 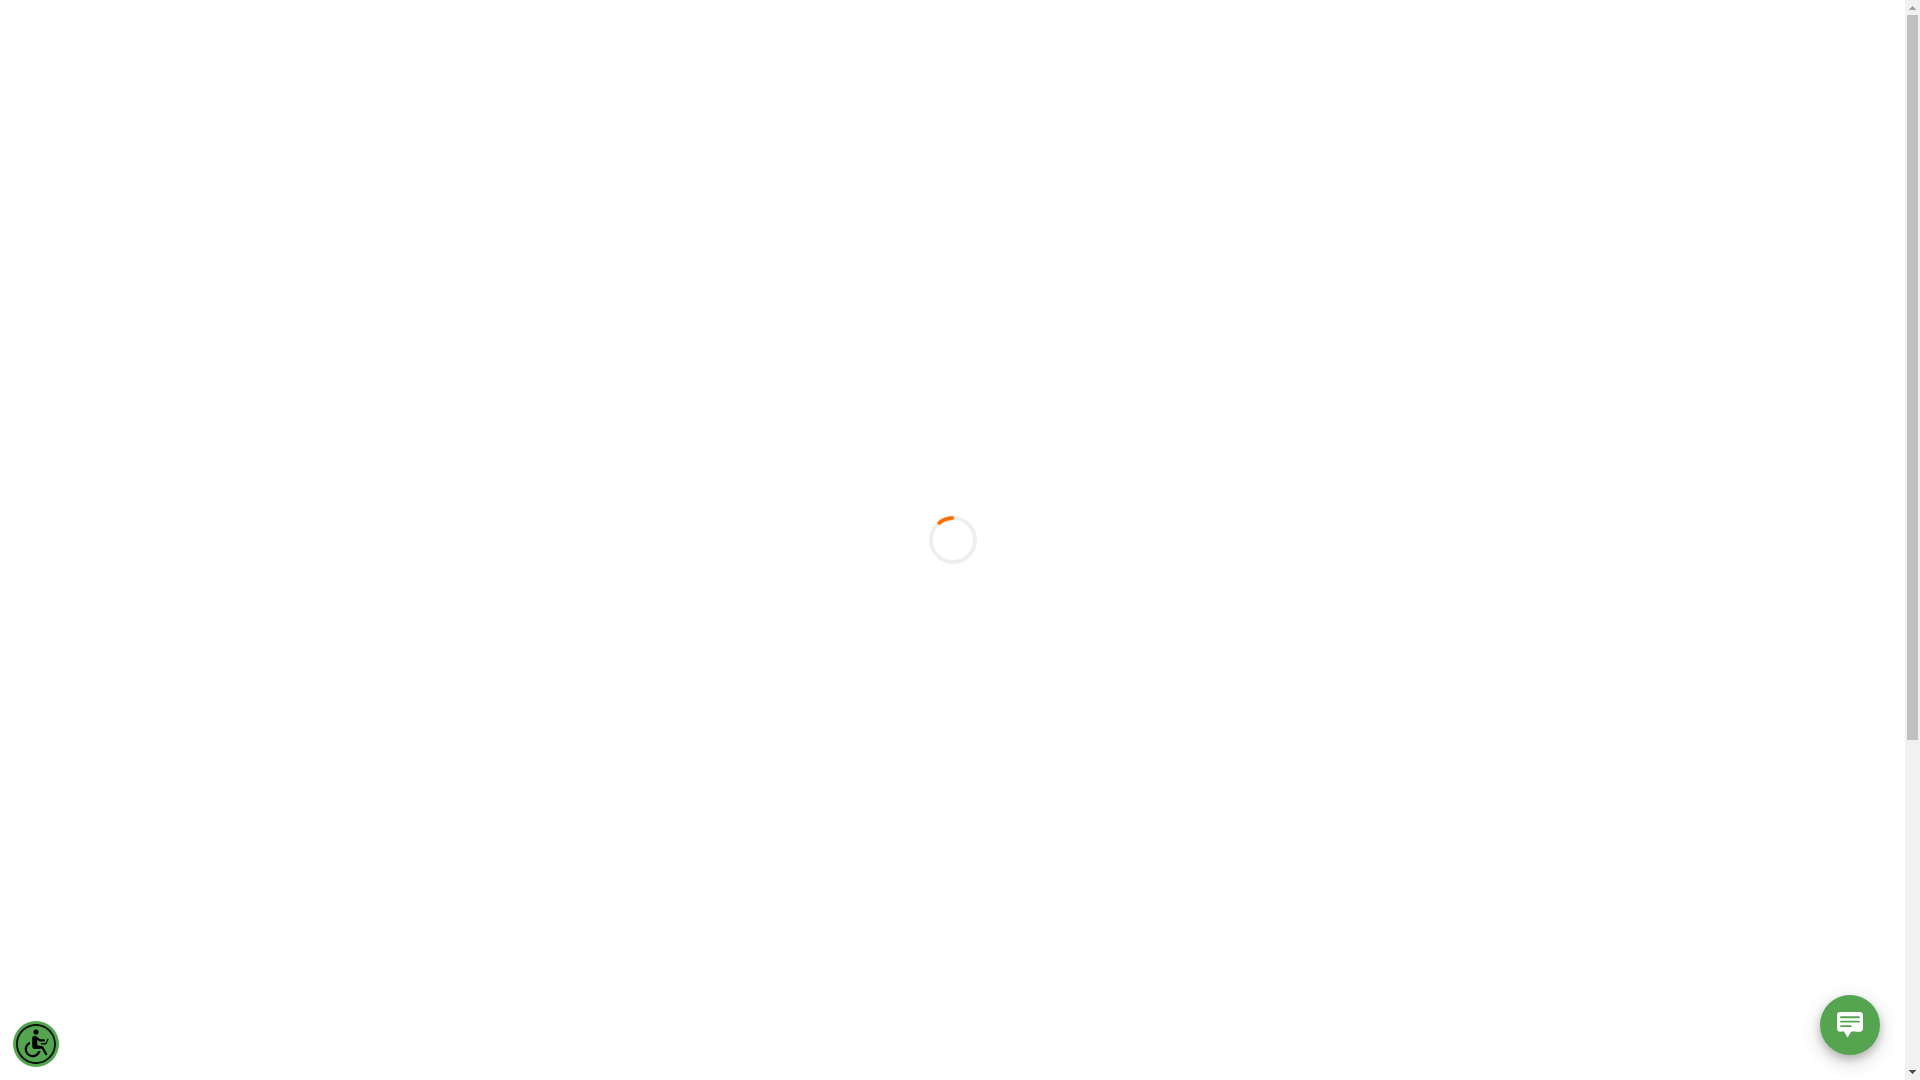 I want to click on Online services, so click(x=1533, y=43).